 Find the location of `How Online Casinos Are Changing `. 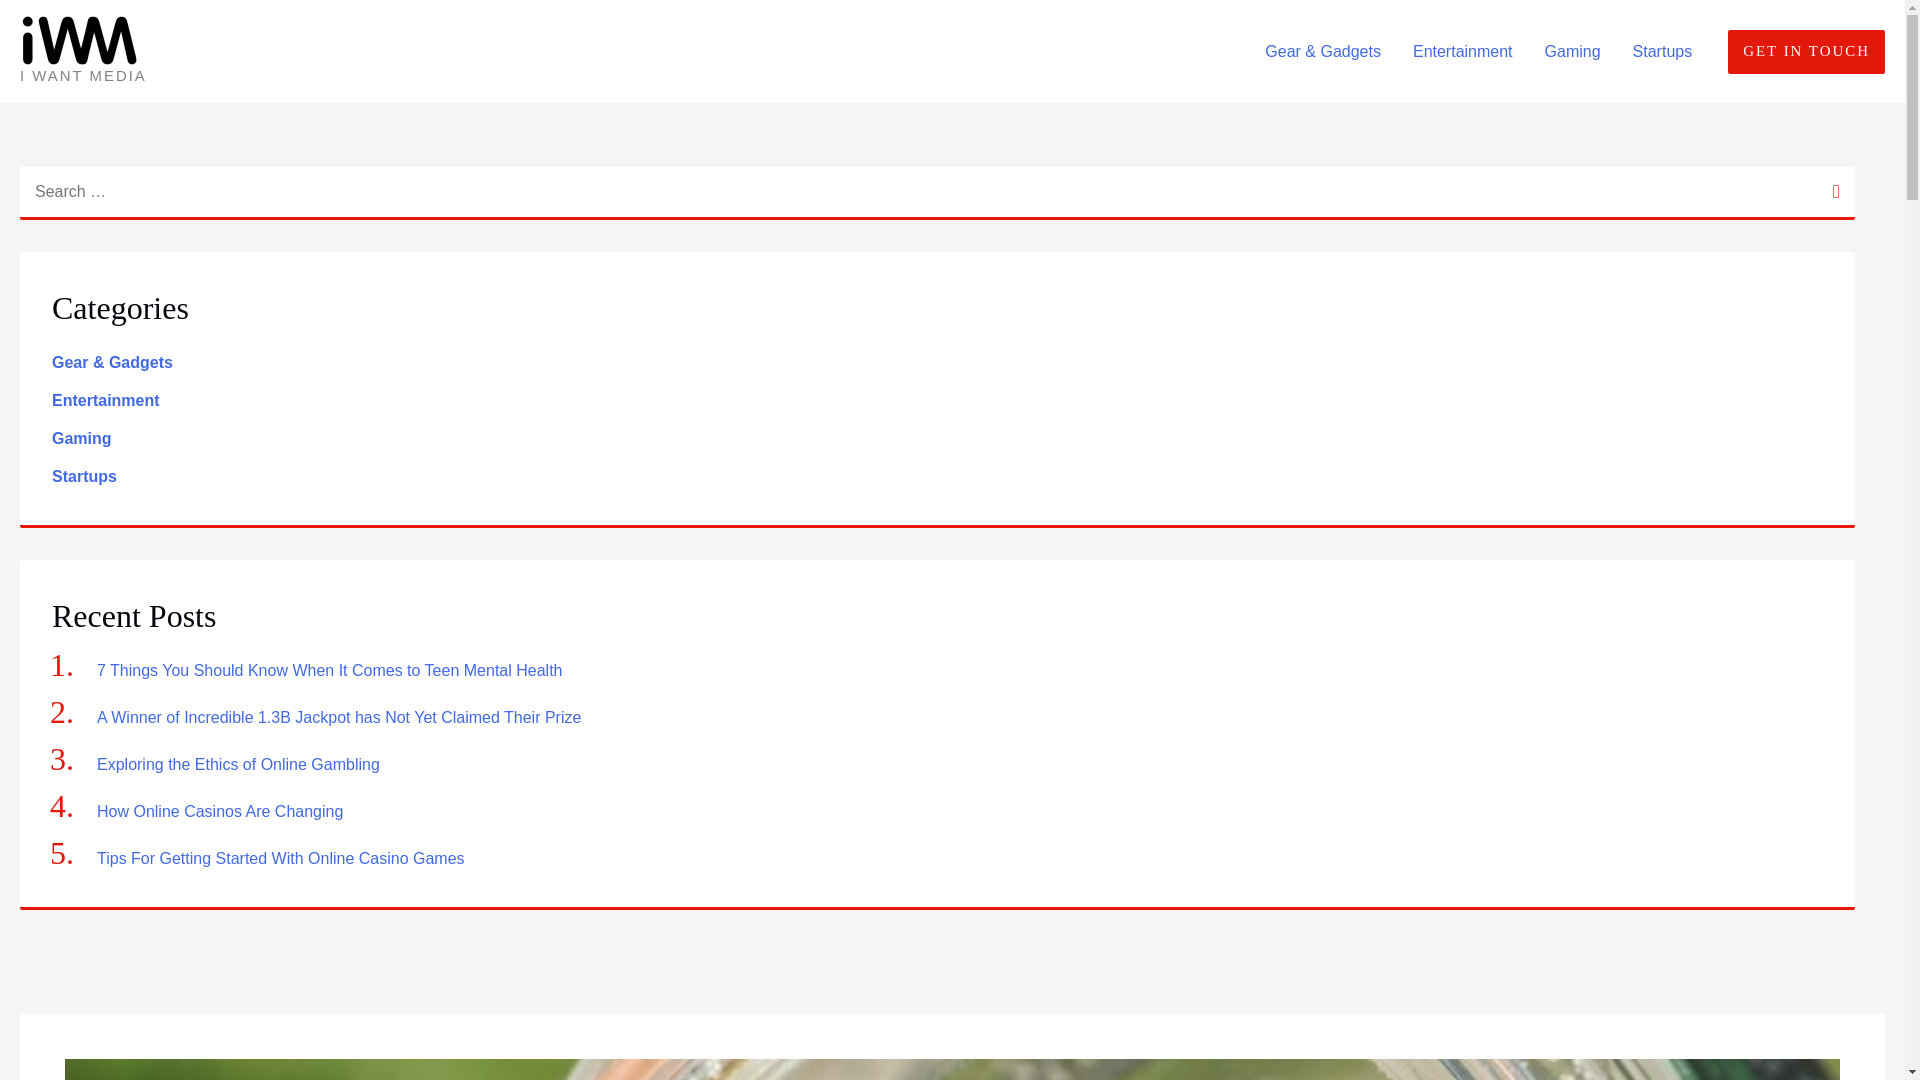

How Online Casinos Are Changing  is located at coordinates (222, 811).